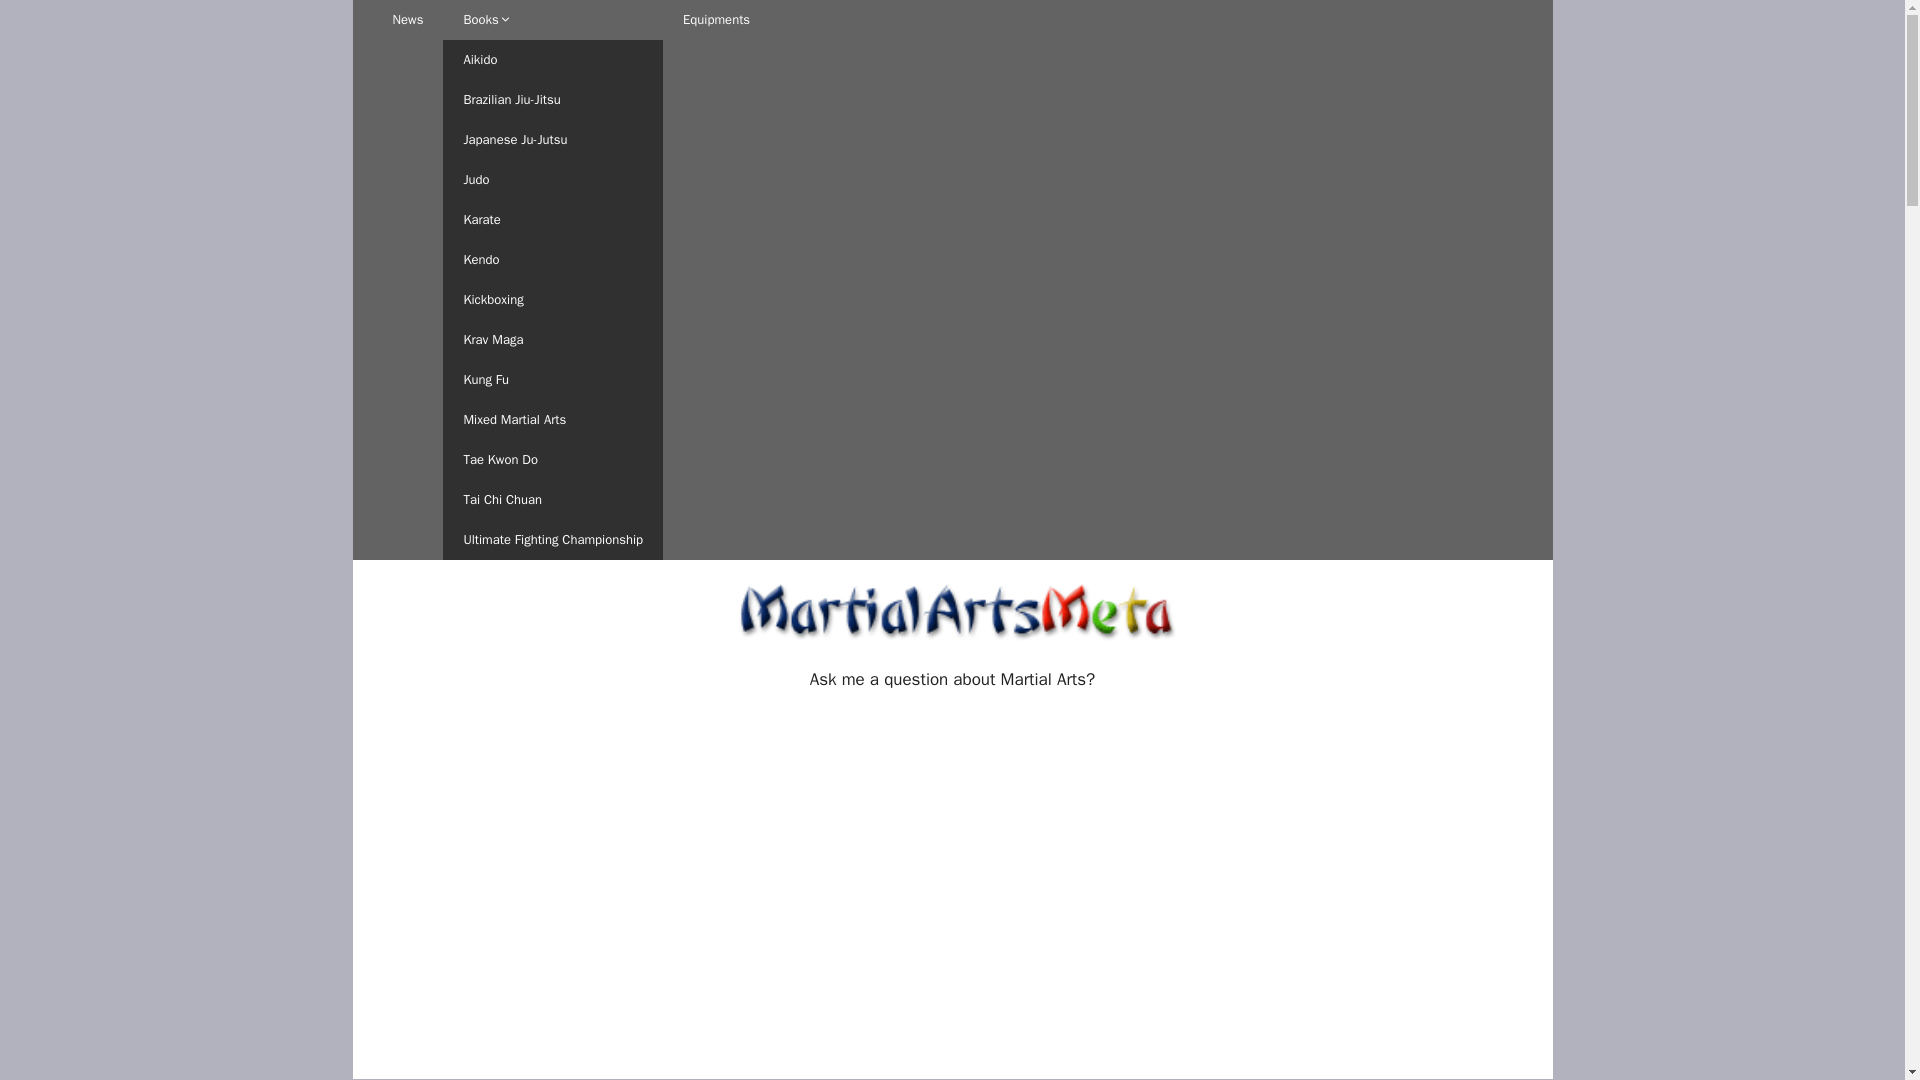 This screenshot has width=1920, height=1080. What do you see at coordinates (408, 20) in the screenshot?
I see `News` at bounding box center [408, 20].